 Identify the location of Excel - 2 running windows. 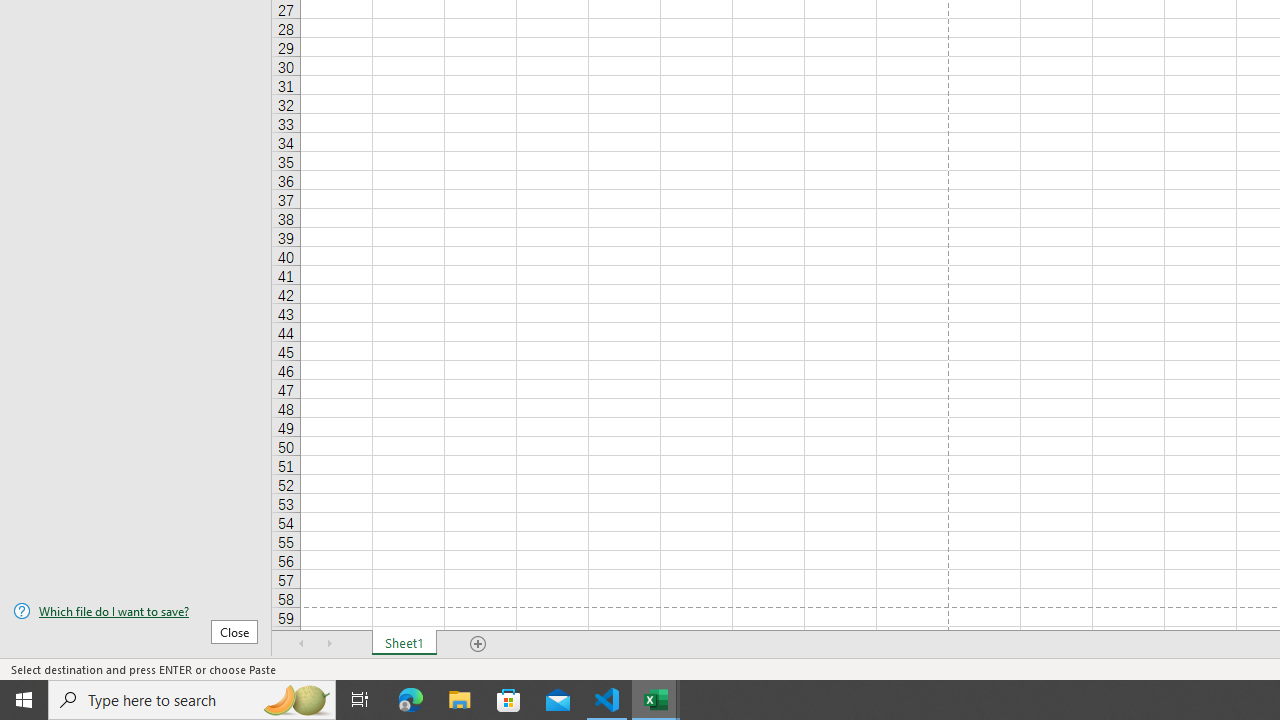
(656, 700).